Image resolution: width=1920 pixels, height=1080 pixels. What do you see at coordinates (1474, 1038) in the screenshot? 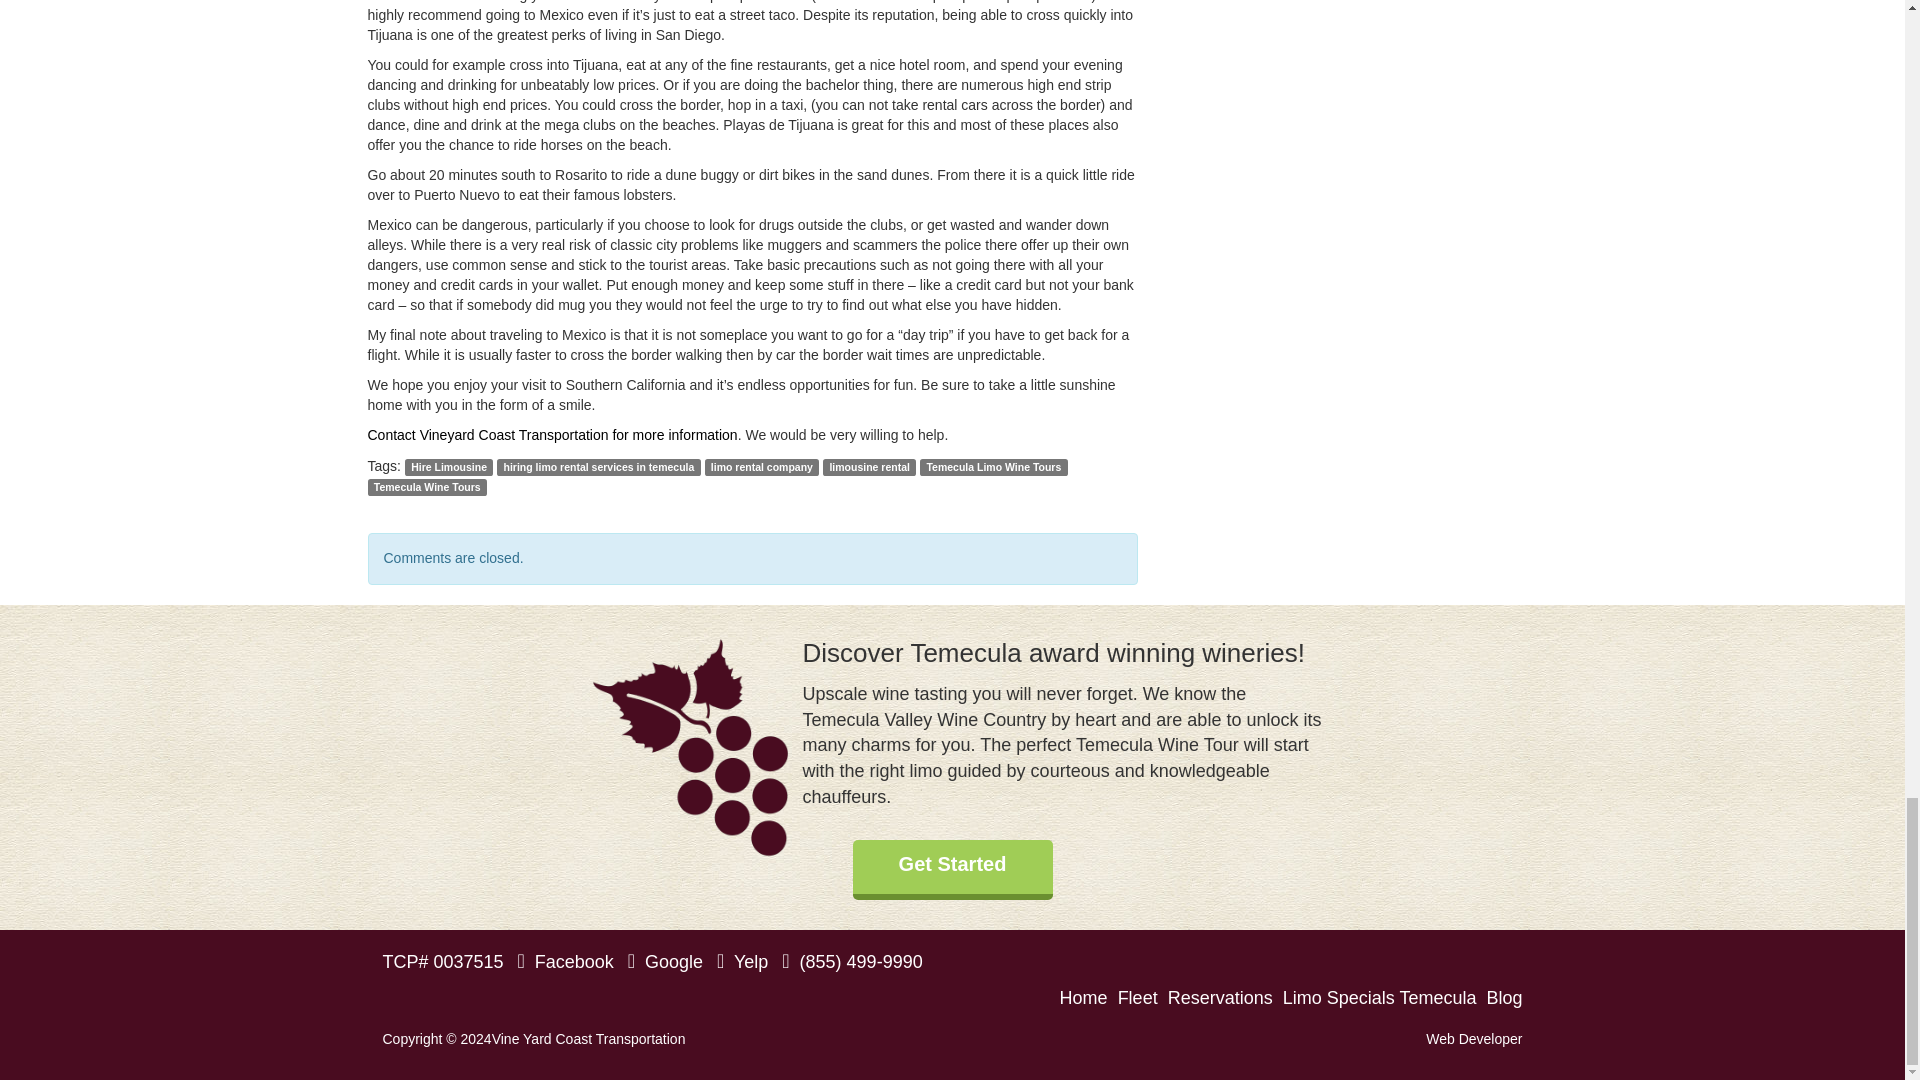
I see `Alex Uria` at bounding box center [1474, 1038].